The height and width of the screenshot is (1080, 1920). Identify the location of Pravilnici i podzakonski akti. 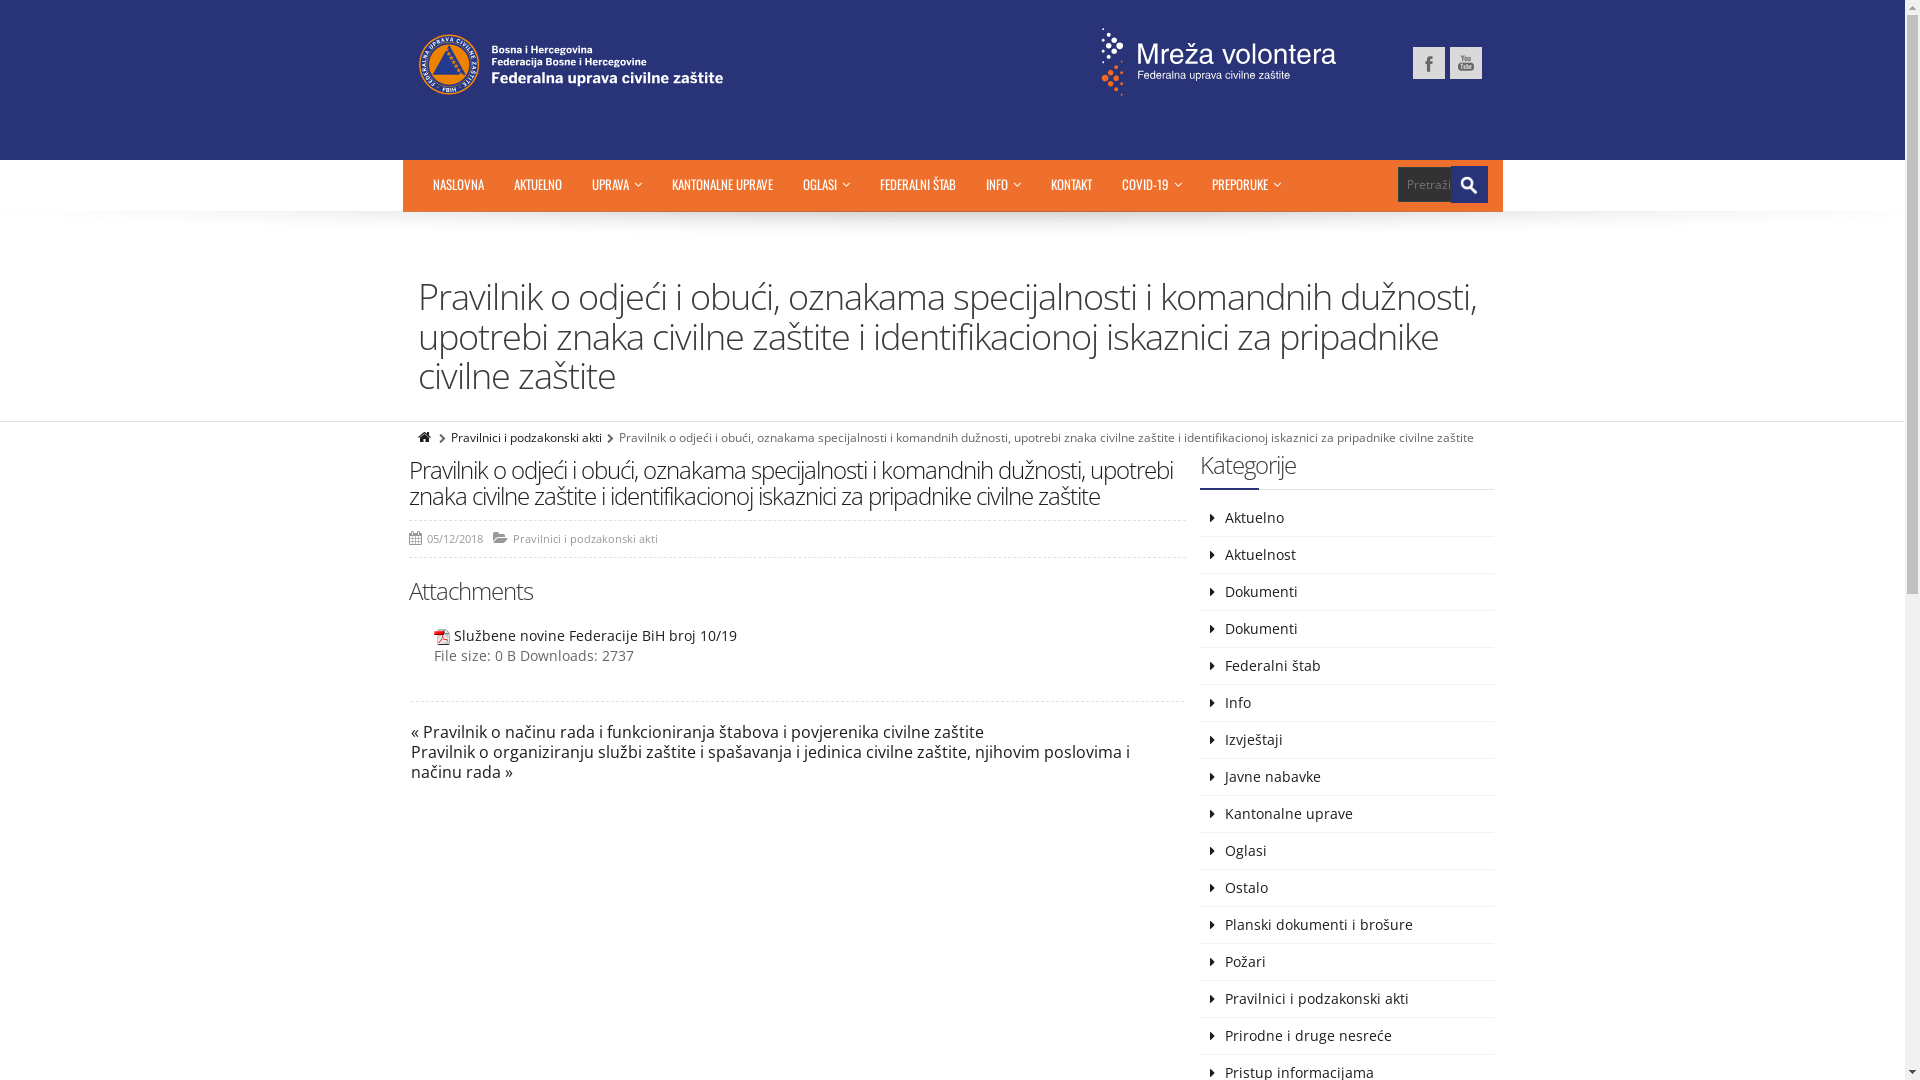
(526, 438).